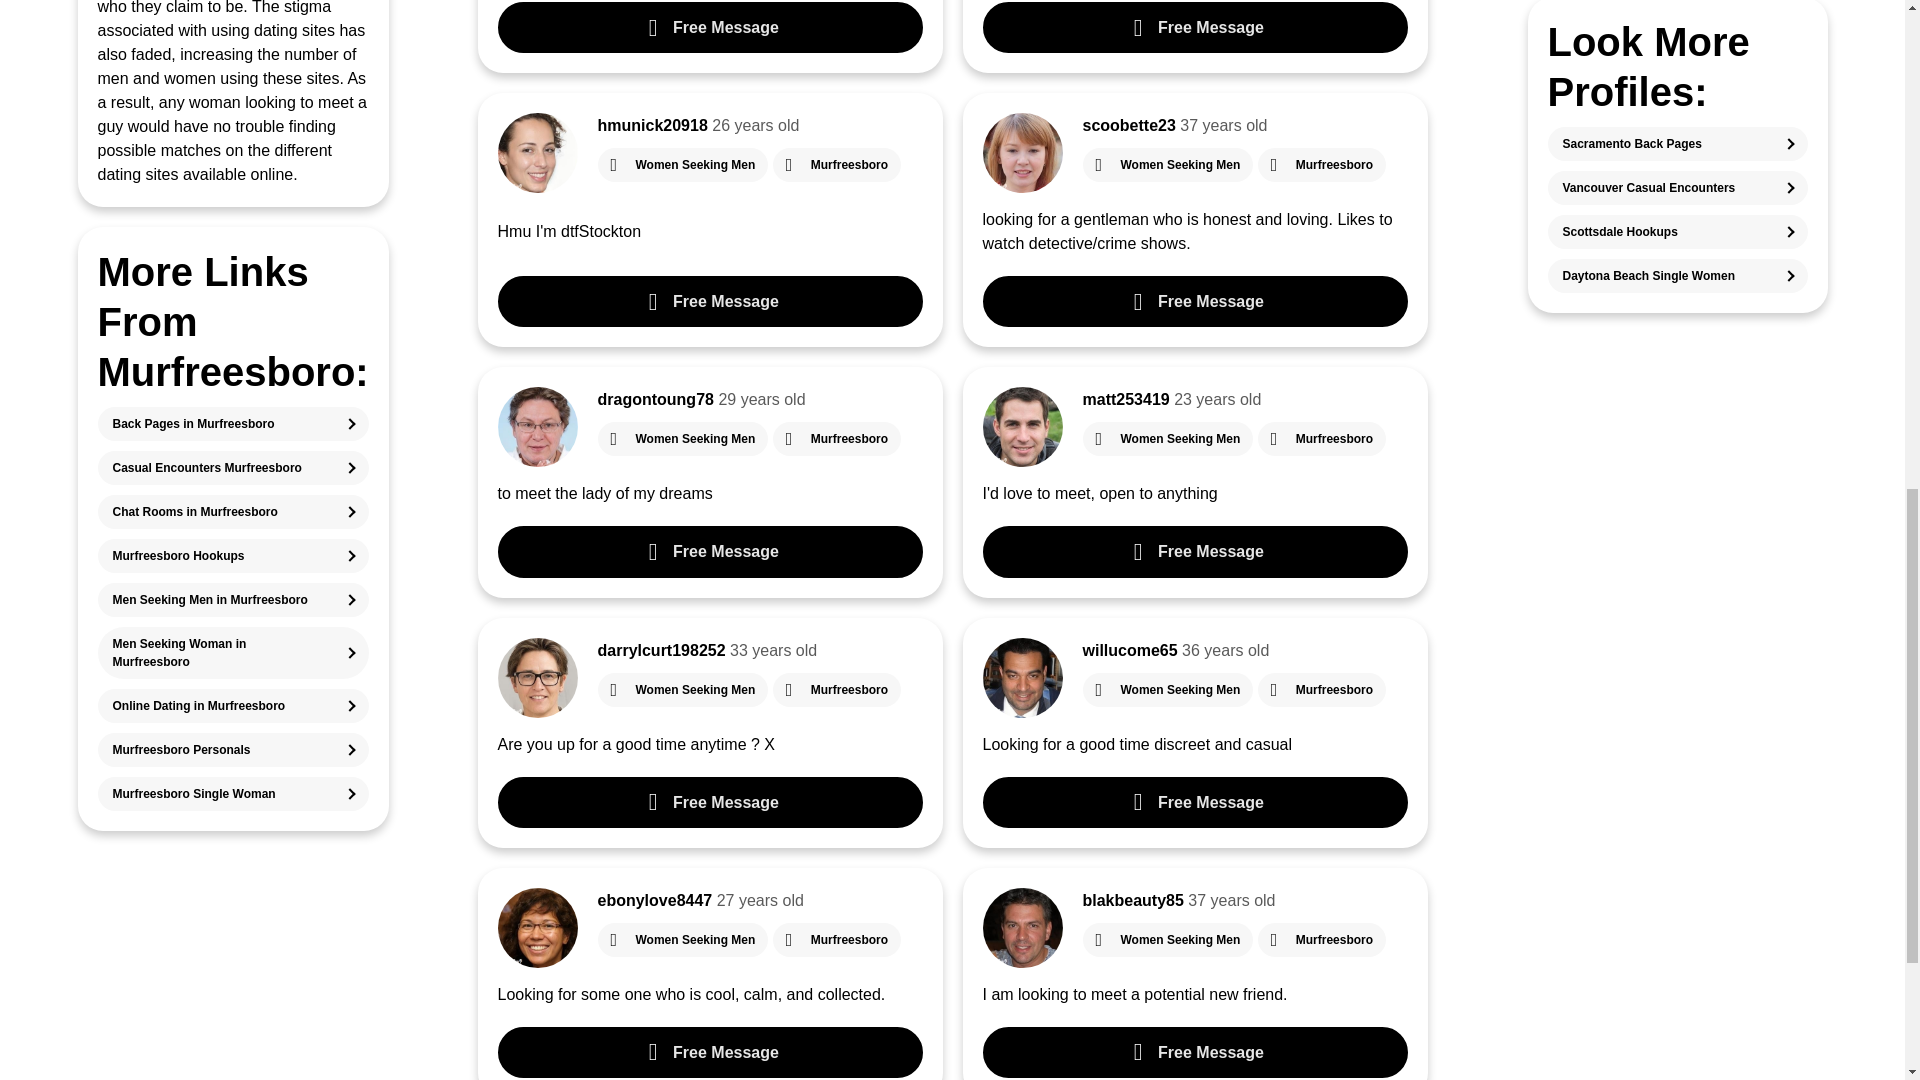 The height and width of the screenshot is (1080, 1920). I want to click on Free Message, so click(710, 550).